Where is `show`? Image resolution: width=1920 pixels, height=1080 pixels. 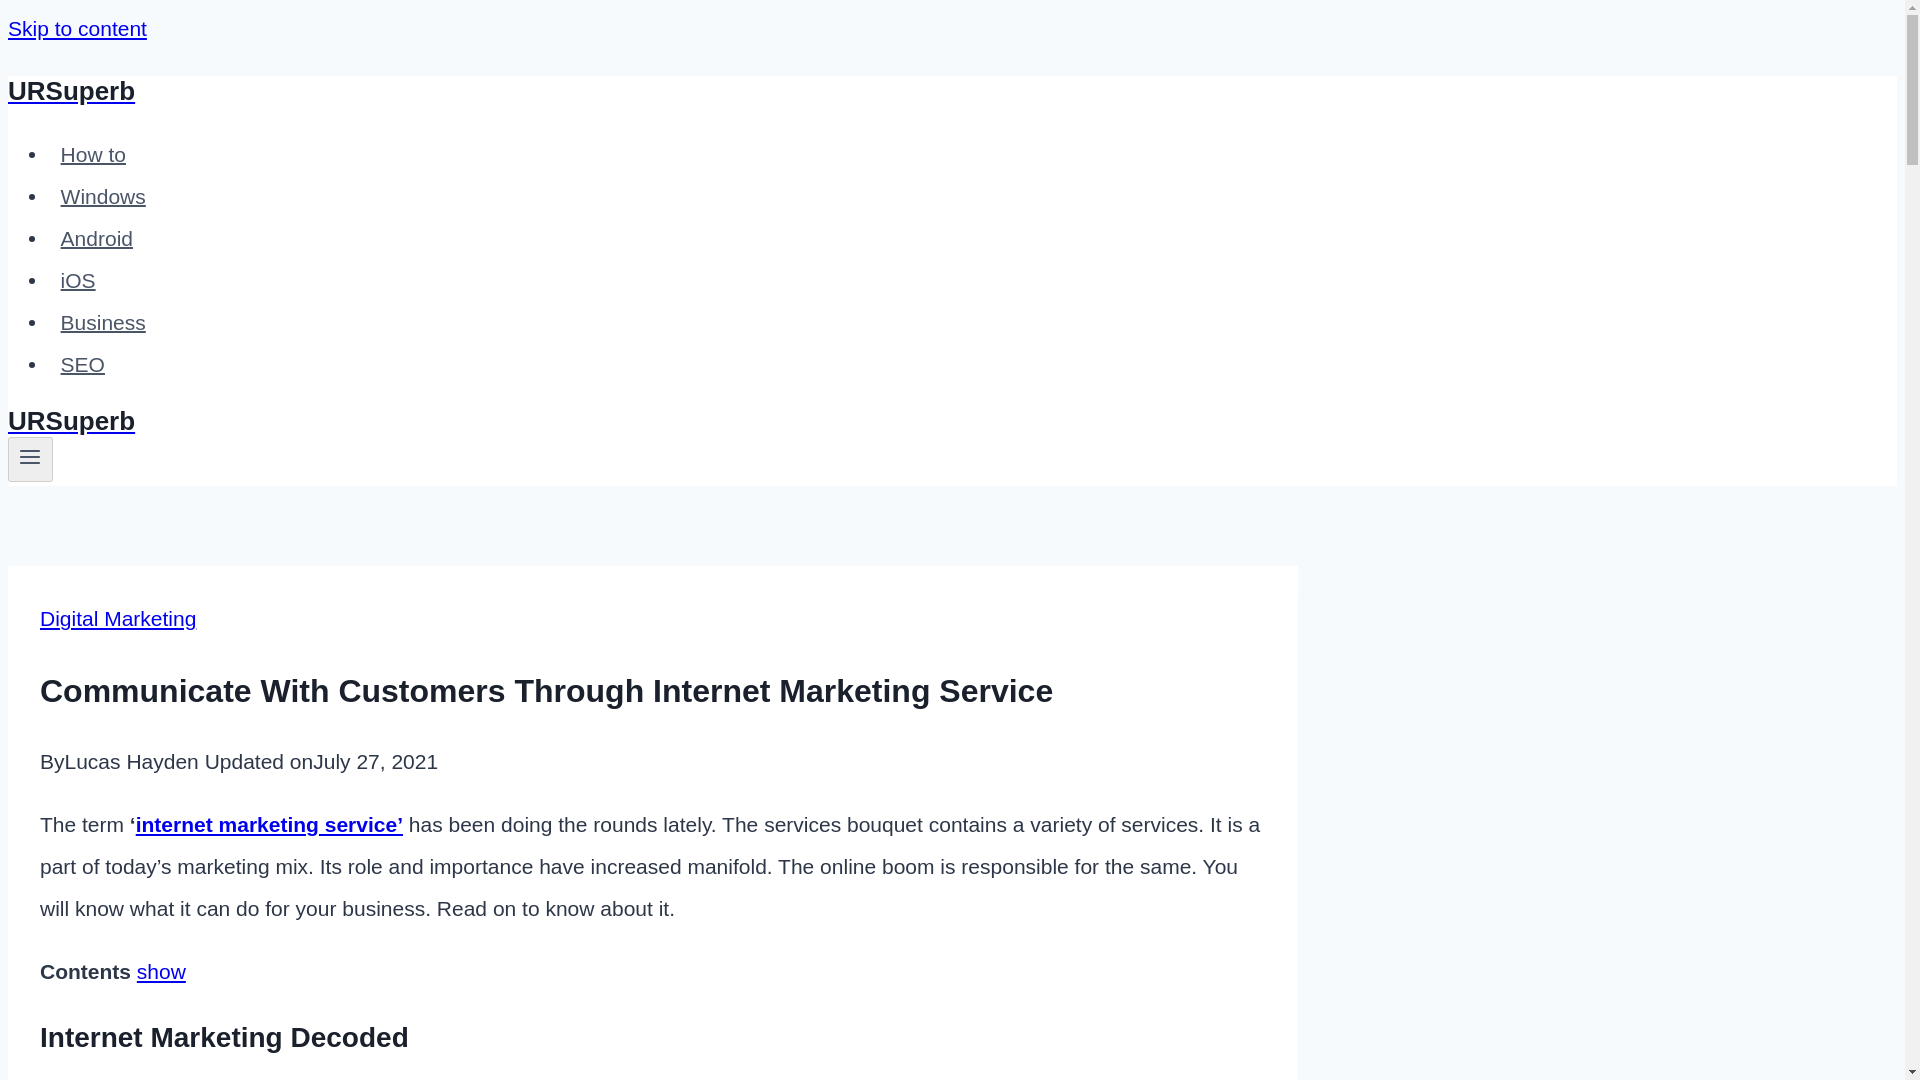 show is located at coordinates (161, 971).